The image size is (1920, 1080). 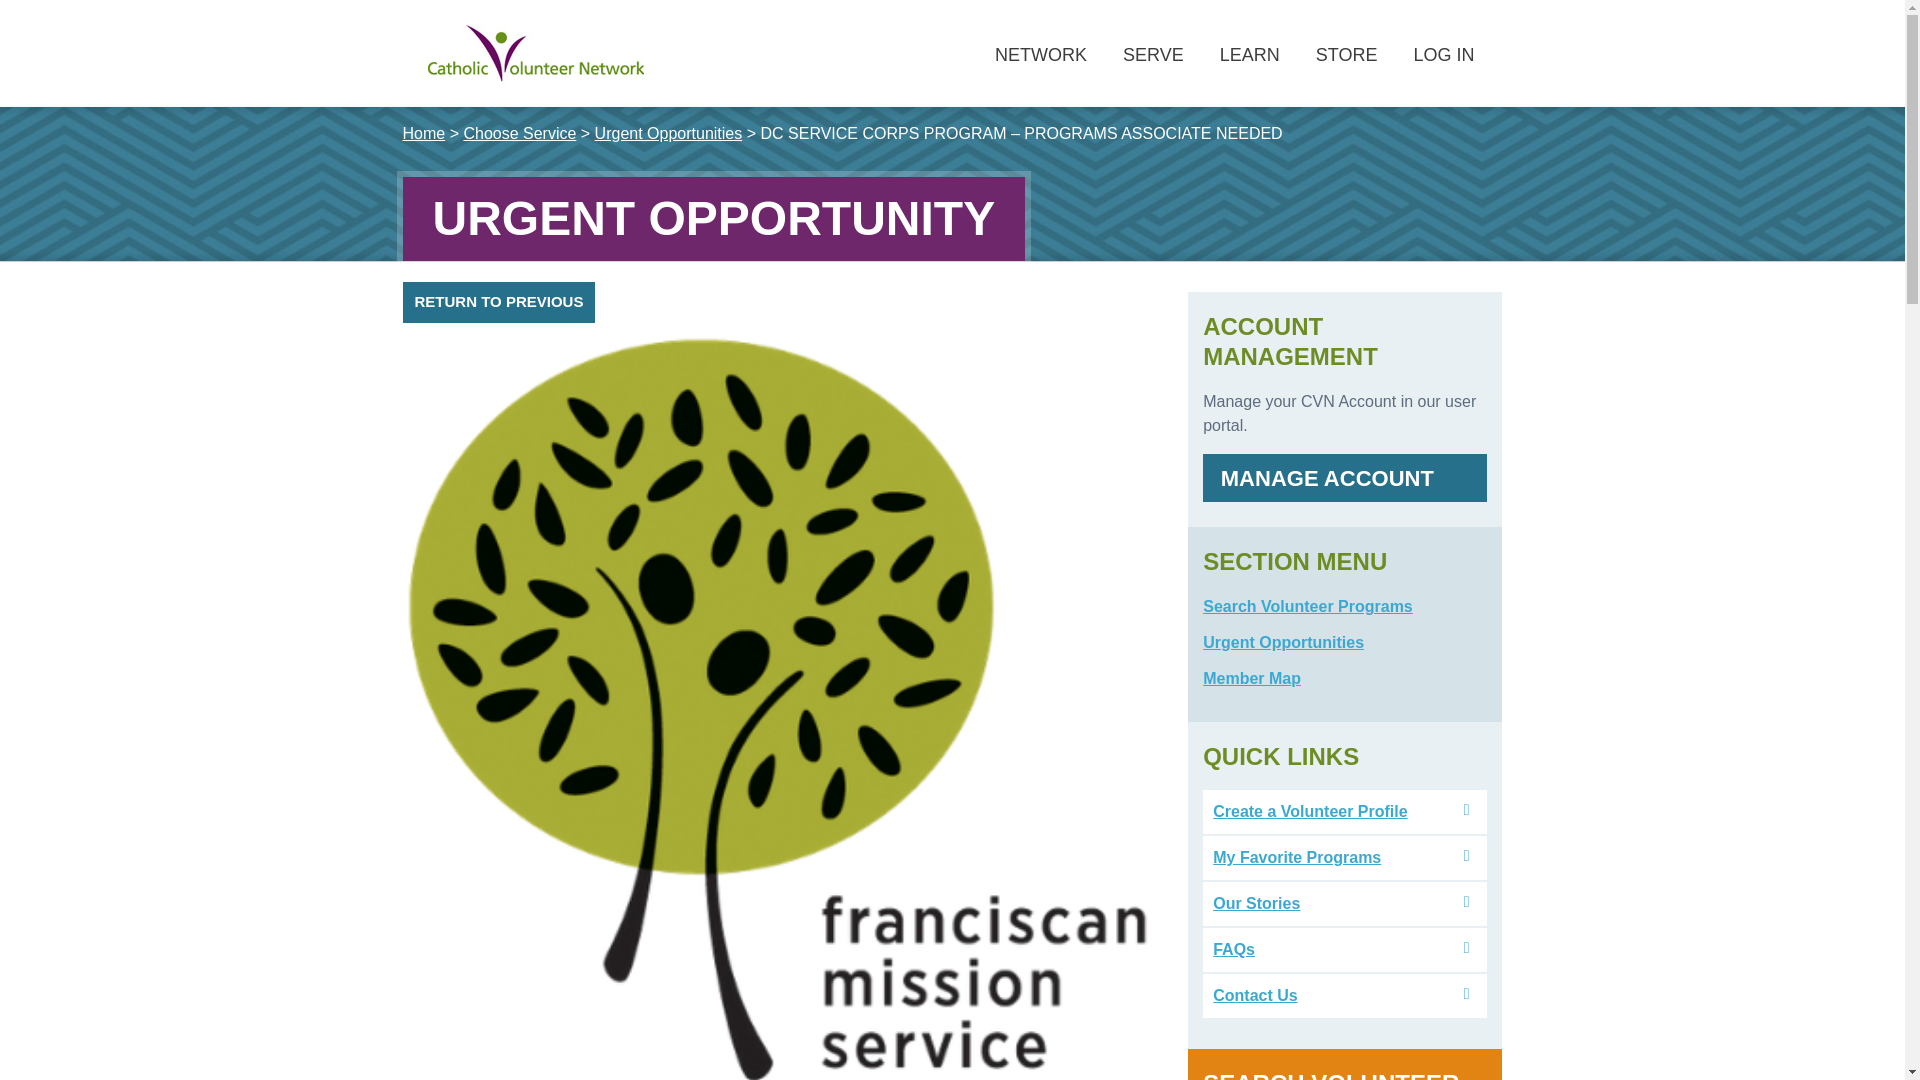 I want to click on Contact Us, so click(x=1255, y=996).